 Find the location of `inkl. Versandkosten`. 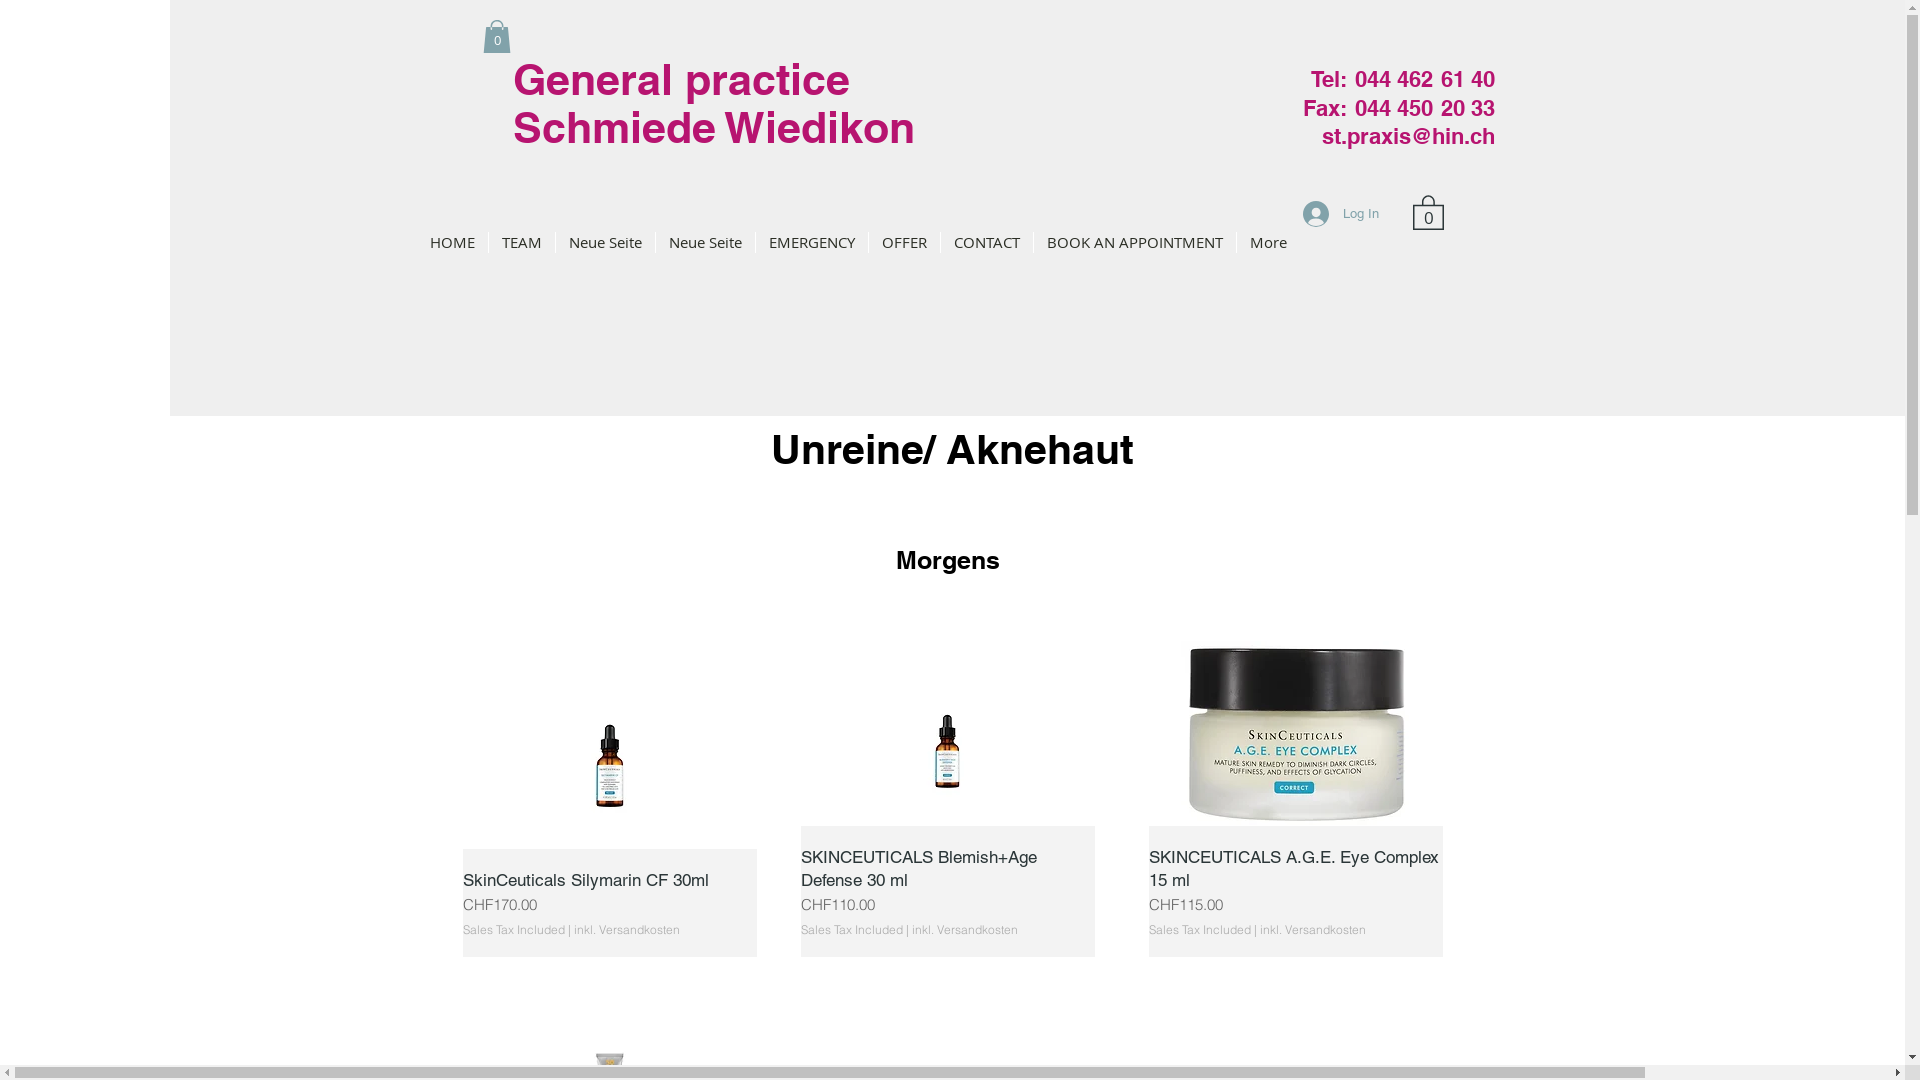

inkl. Versandkosten is located at coordinates (1313, 930).